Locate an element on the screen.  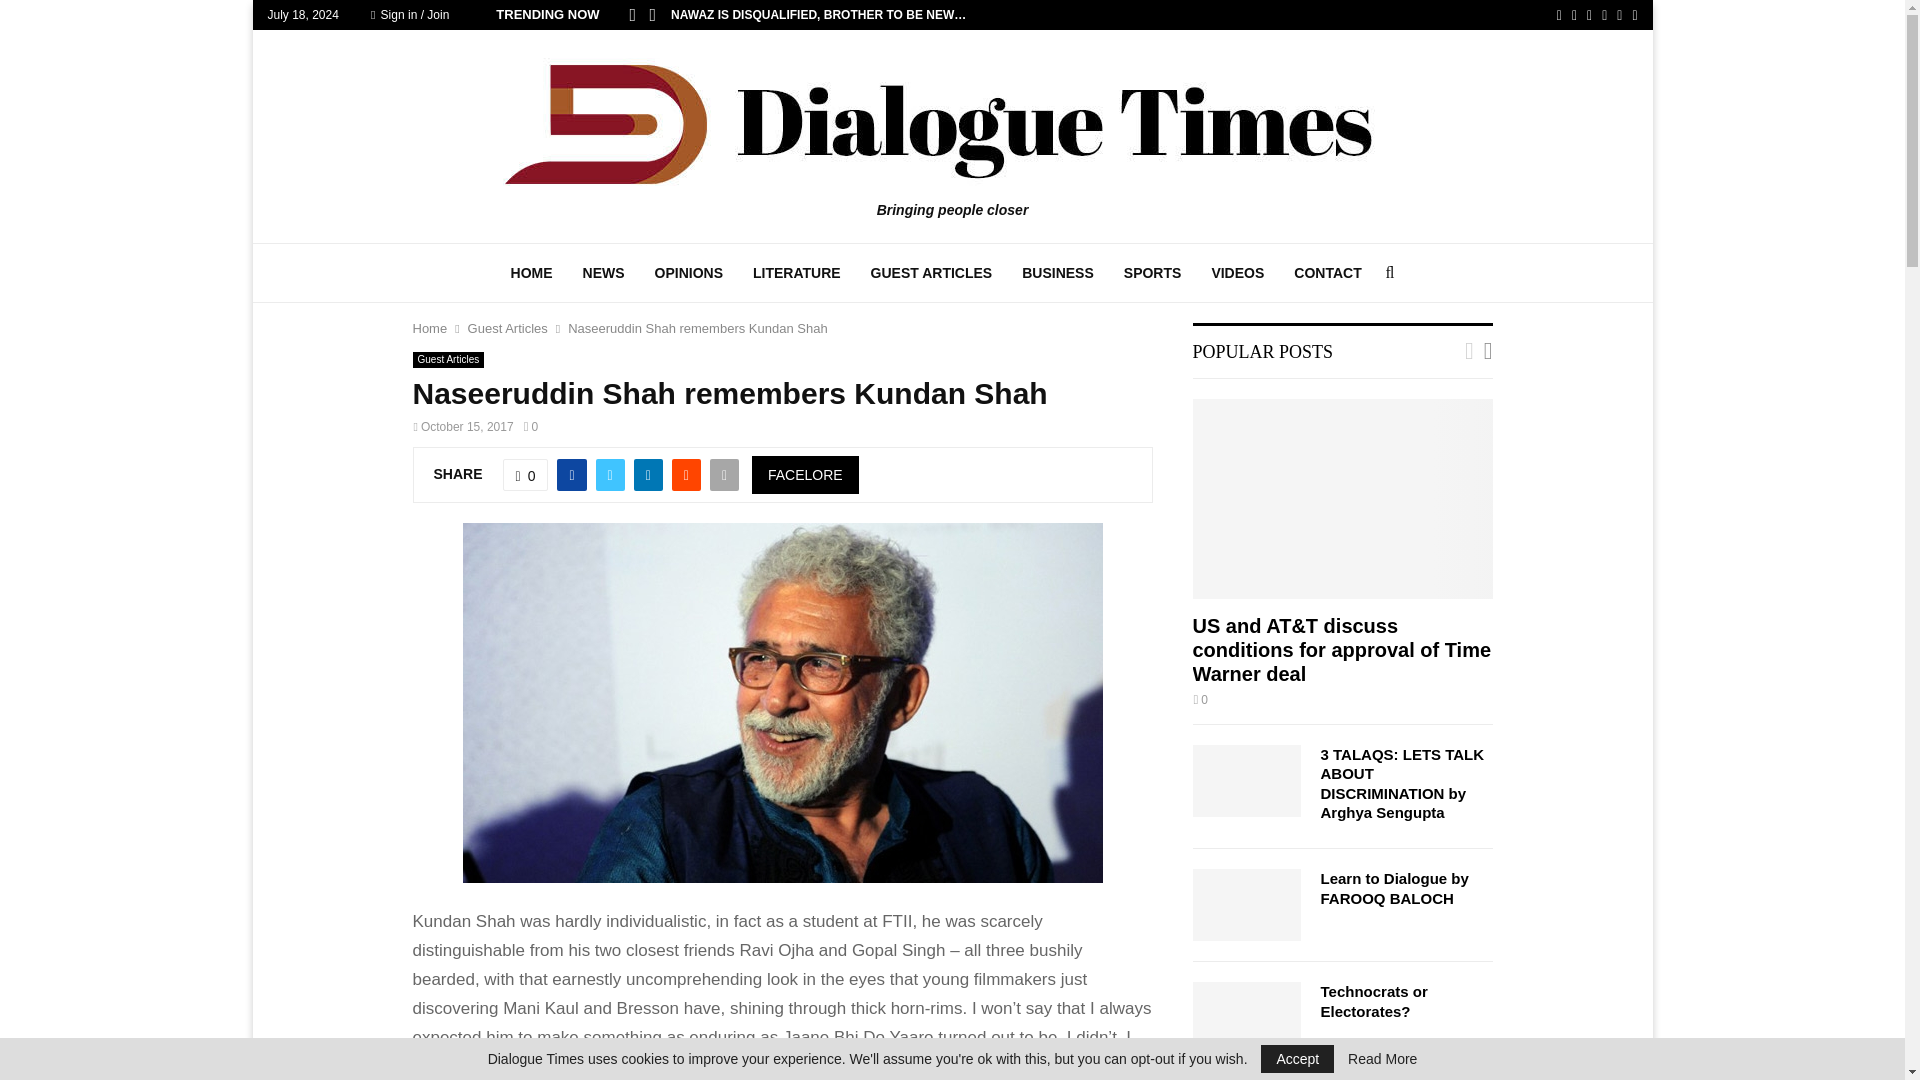
OPINIONS is located at coordinates (688, 273).